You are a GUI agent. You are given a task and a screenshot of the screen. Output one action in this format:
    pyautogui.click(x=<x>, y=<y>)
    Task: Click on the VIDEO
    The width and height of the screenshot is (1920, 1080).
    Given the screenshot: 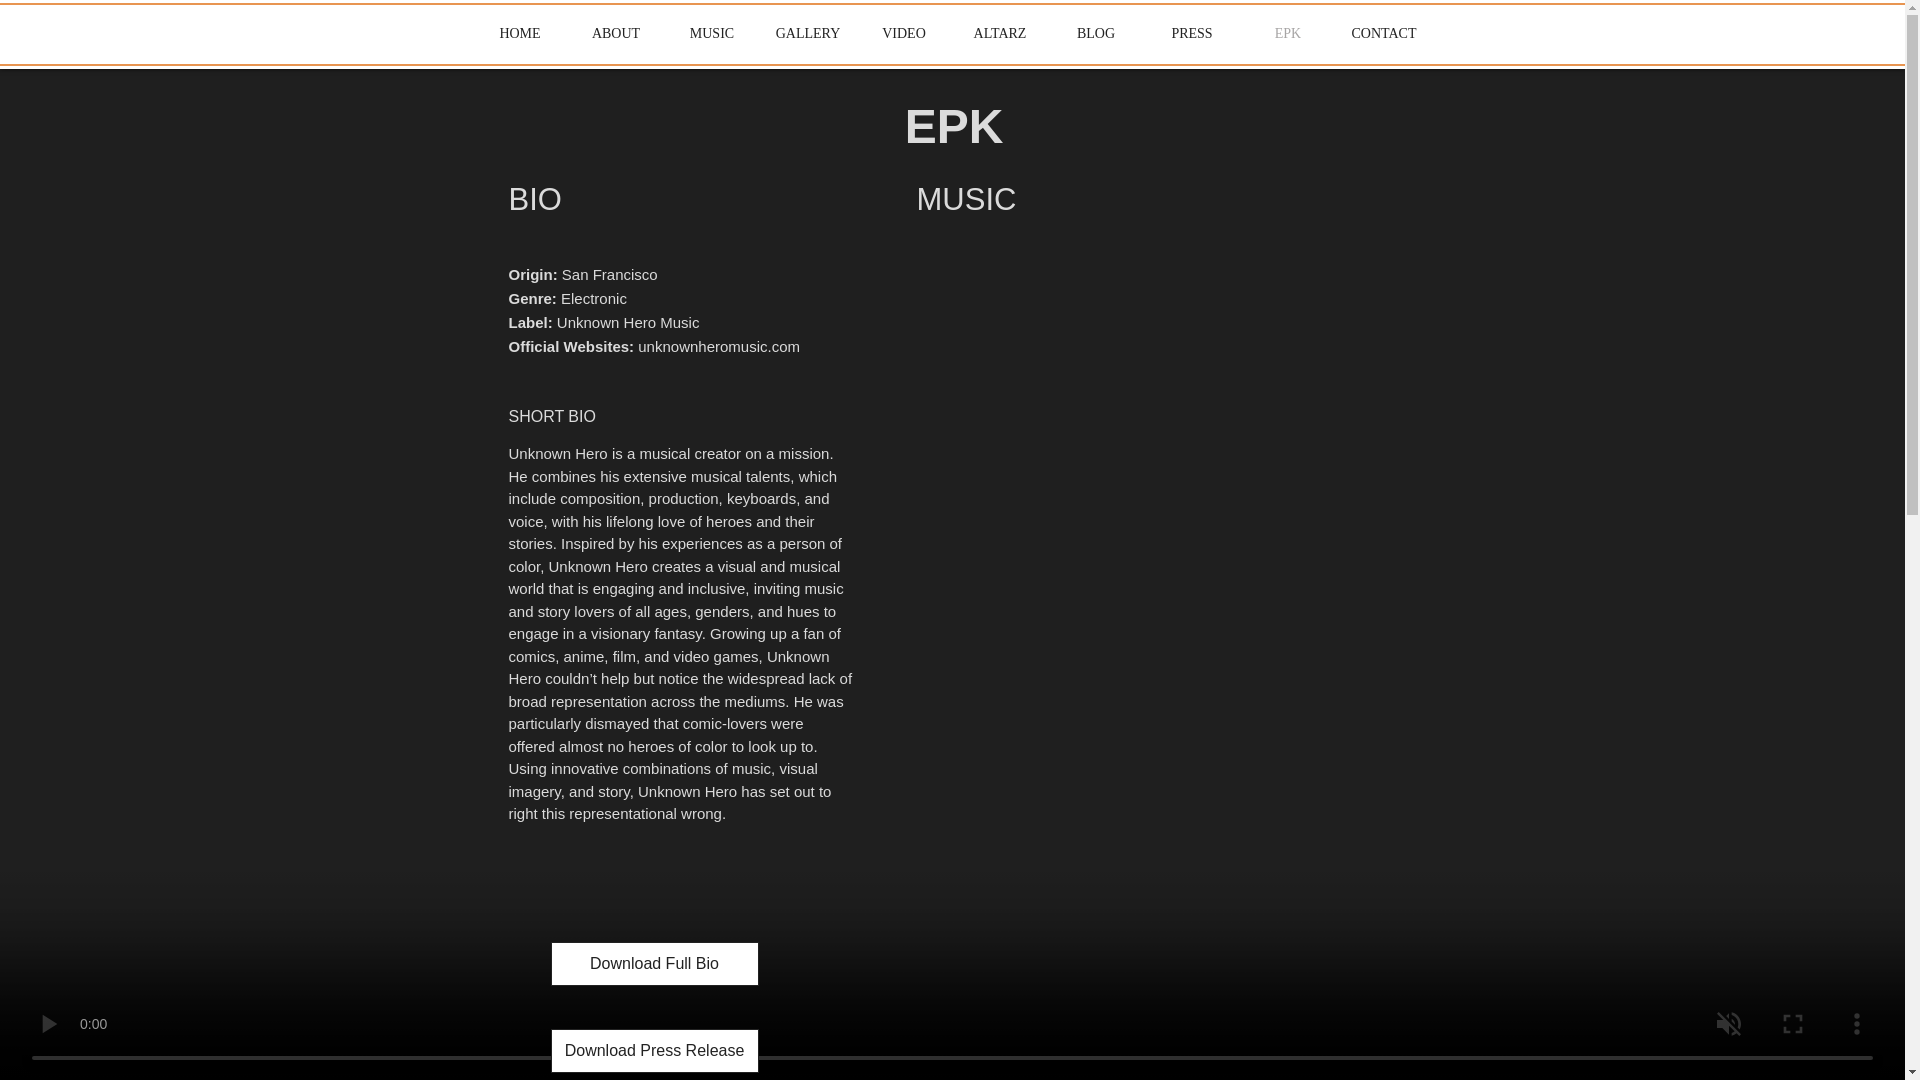 What is the action you would take?
    pyautogui.click(x=904, y=34)
    